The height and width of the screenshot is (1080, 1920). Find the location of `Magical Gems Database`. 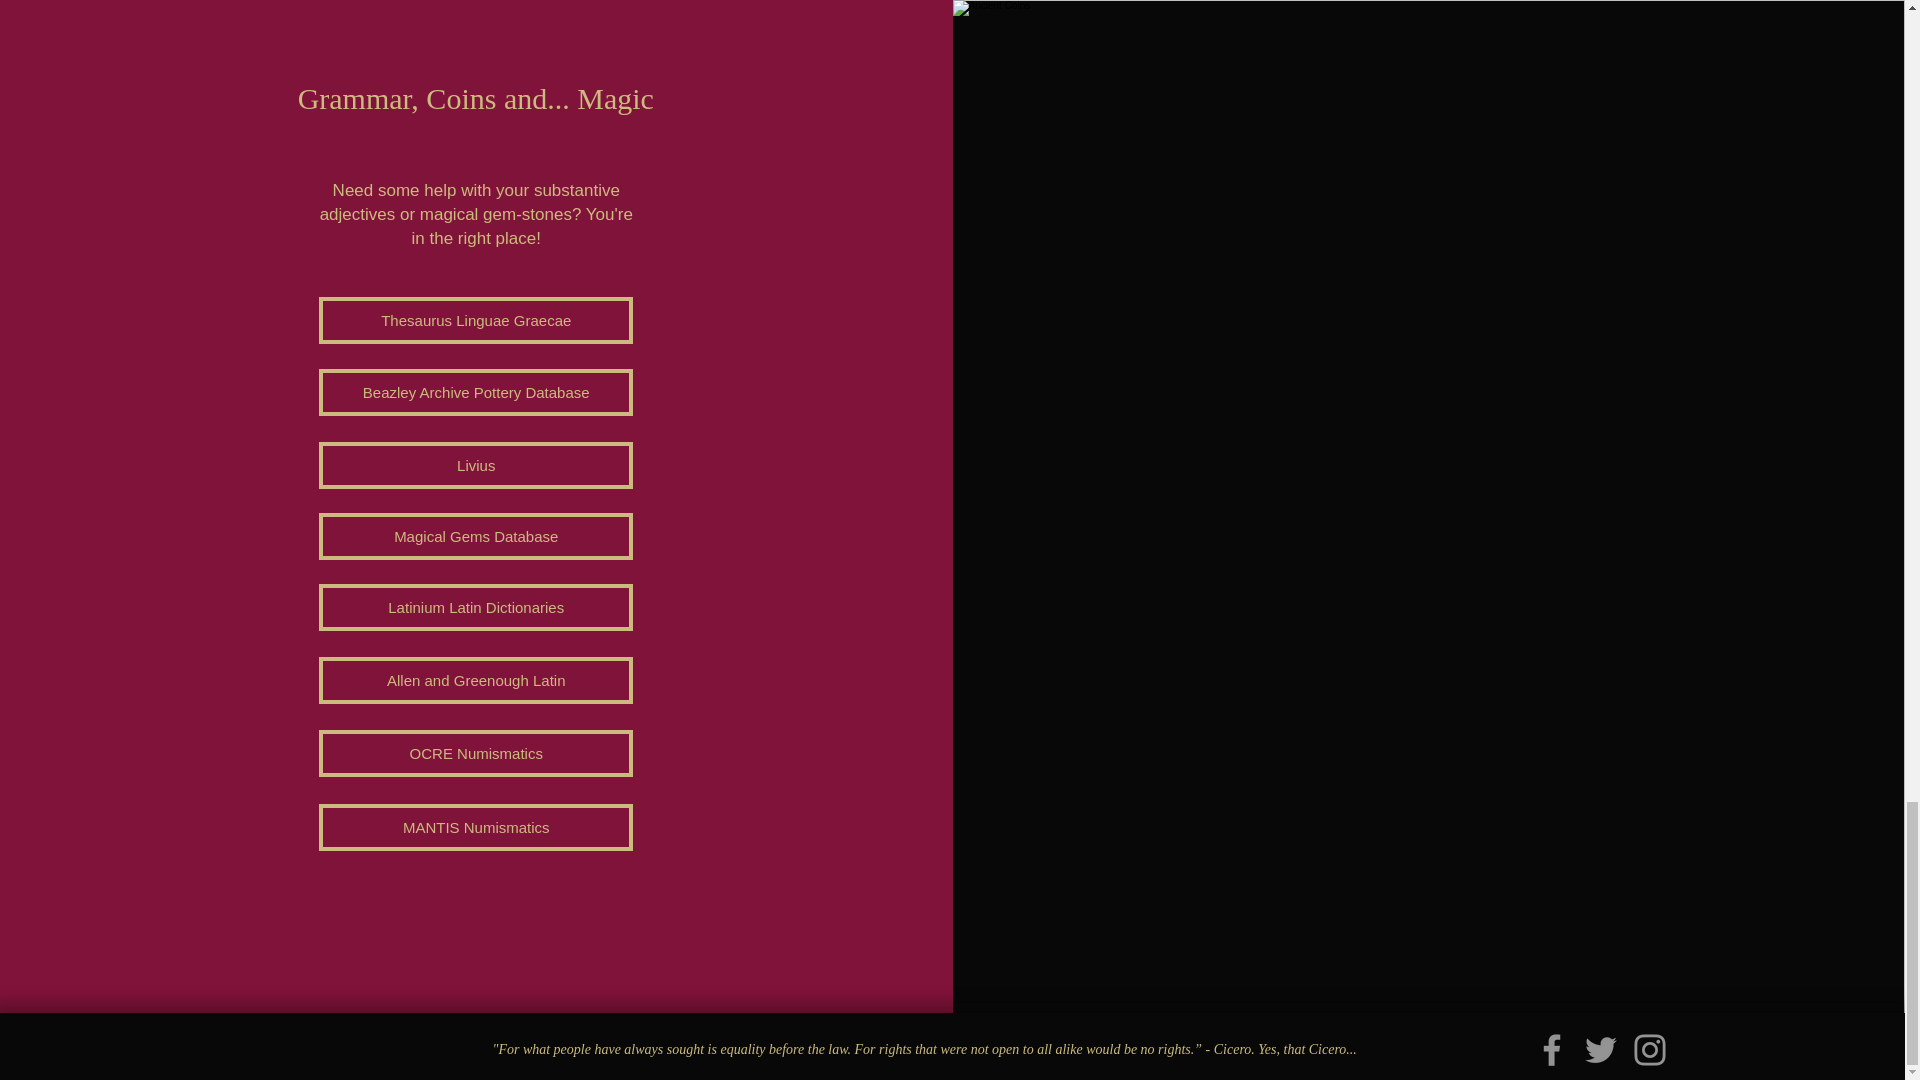

Magical Gems Database is located at coordinates (476, 536).